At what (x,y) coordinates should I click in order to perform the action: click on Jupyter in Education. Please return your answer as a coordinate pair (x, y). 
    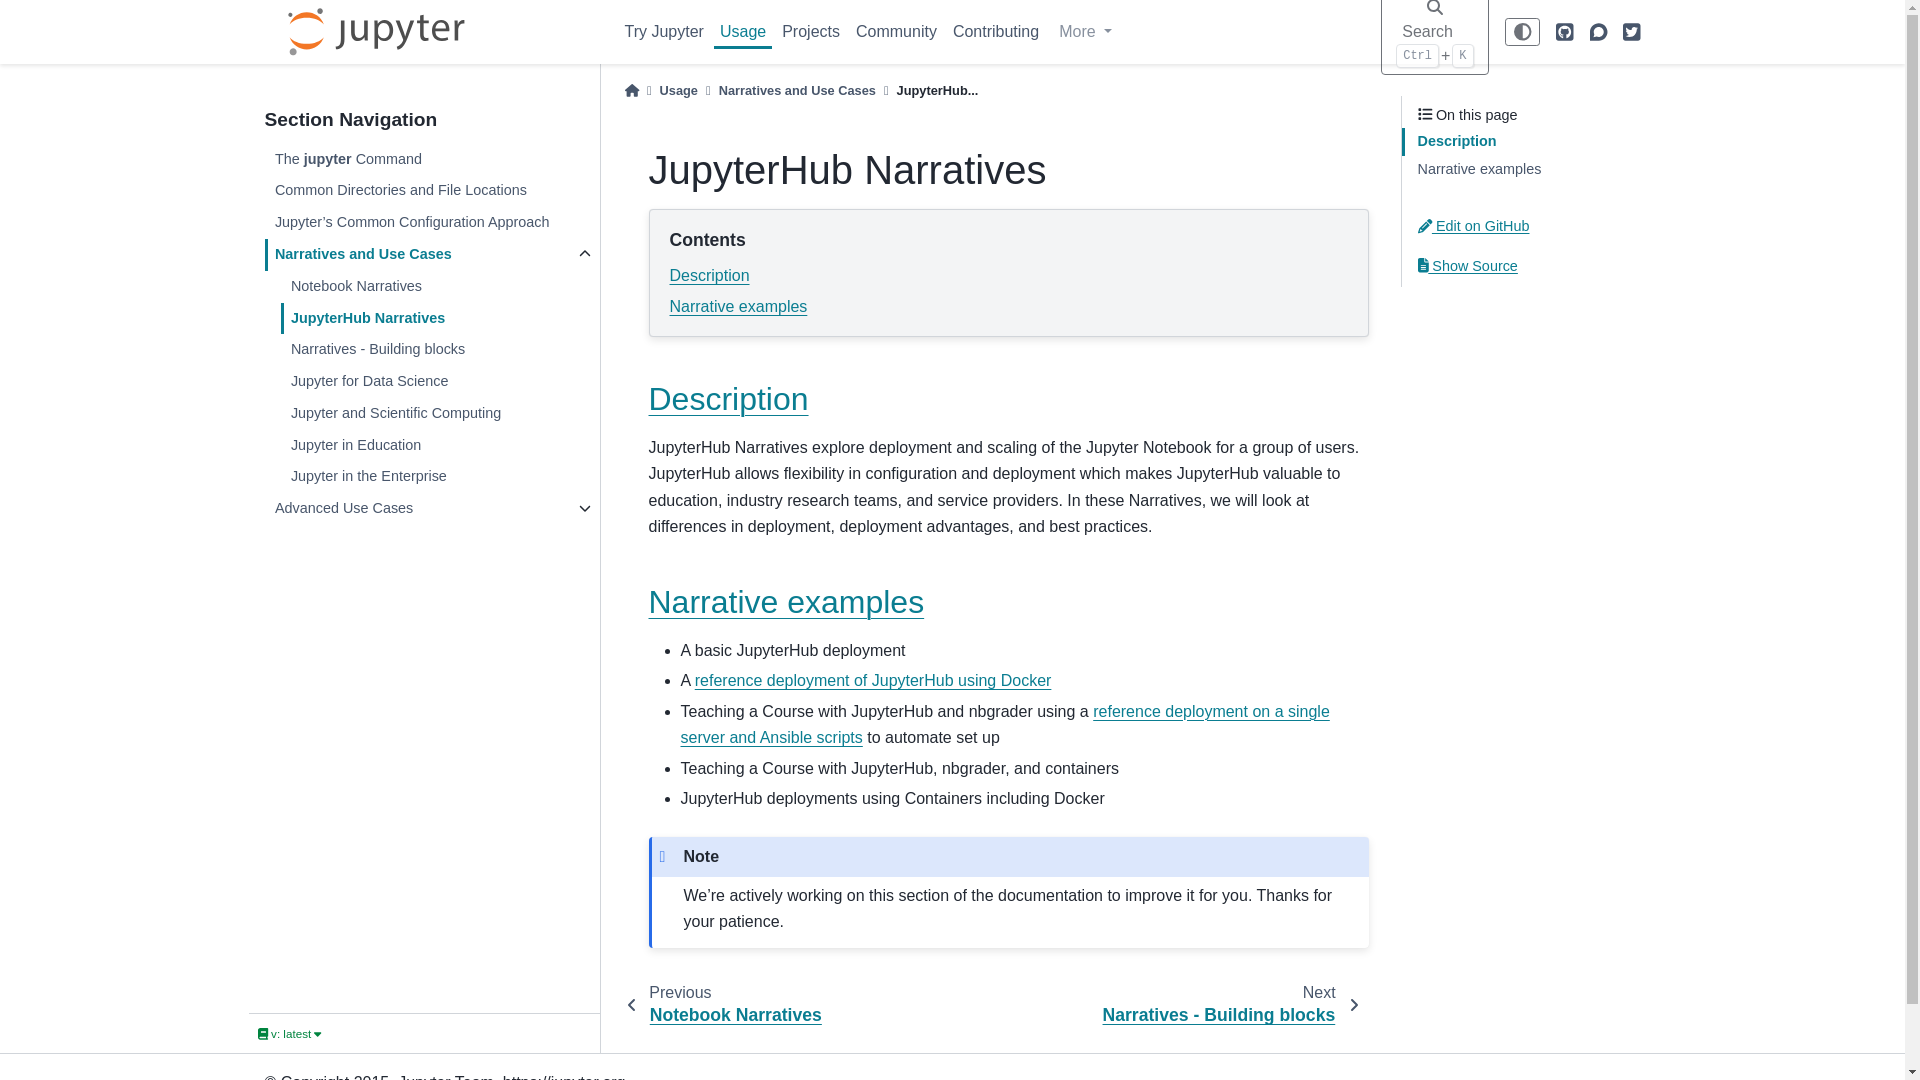
    Looking at the image, I should click on (438, 446).